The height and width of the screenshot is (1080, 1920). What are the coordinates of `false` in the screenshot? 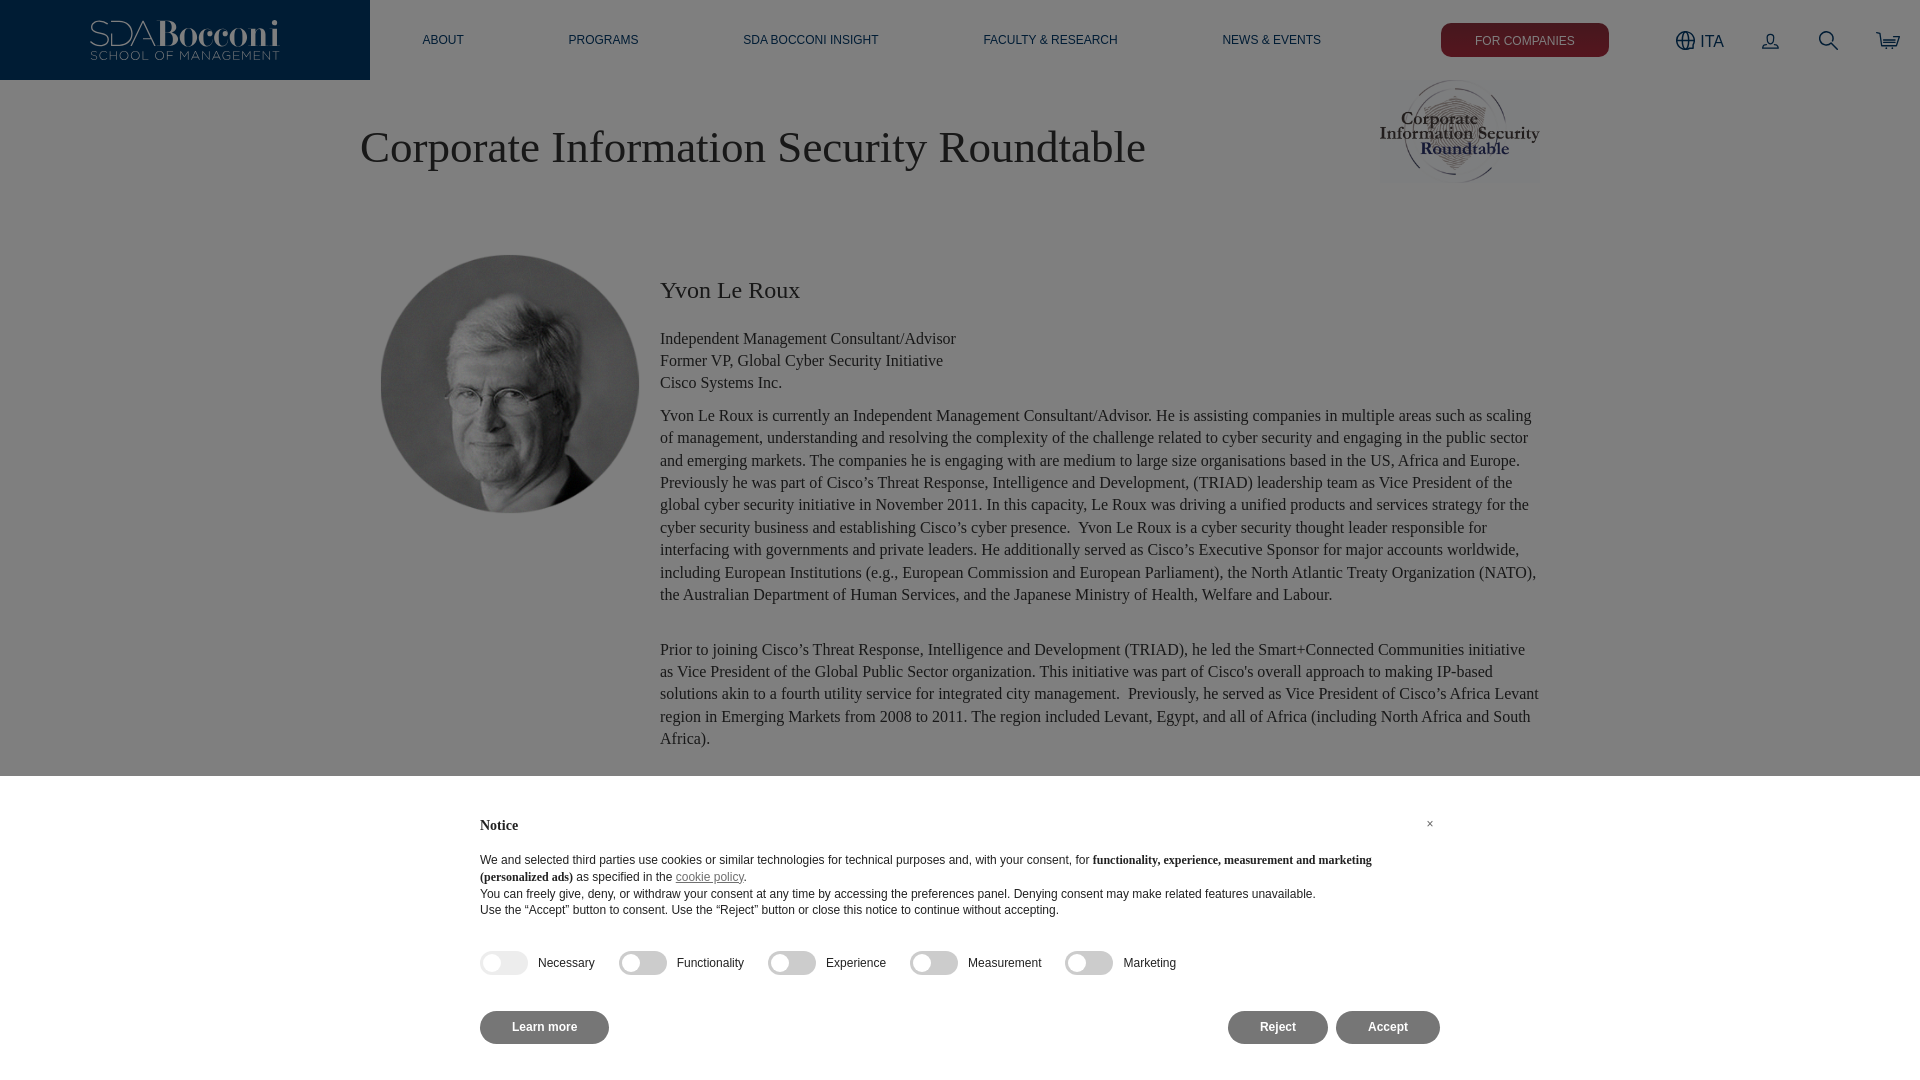 It's located at (934, 963).